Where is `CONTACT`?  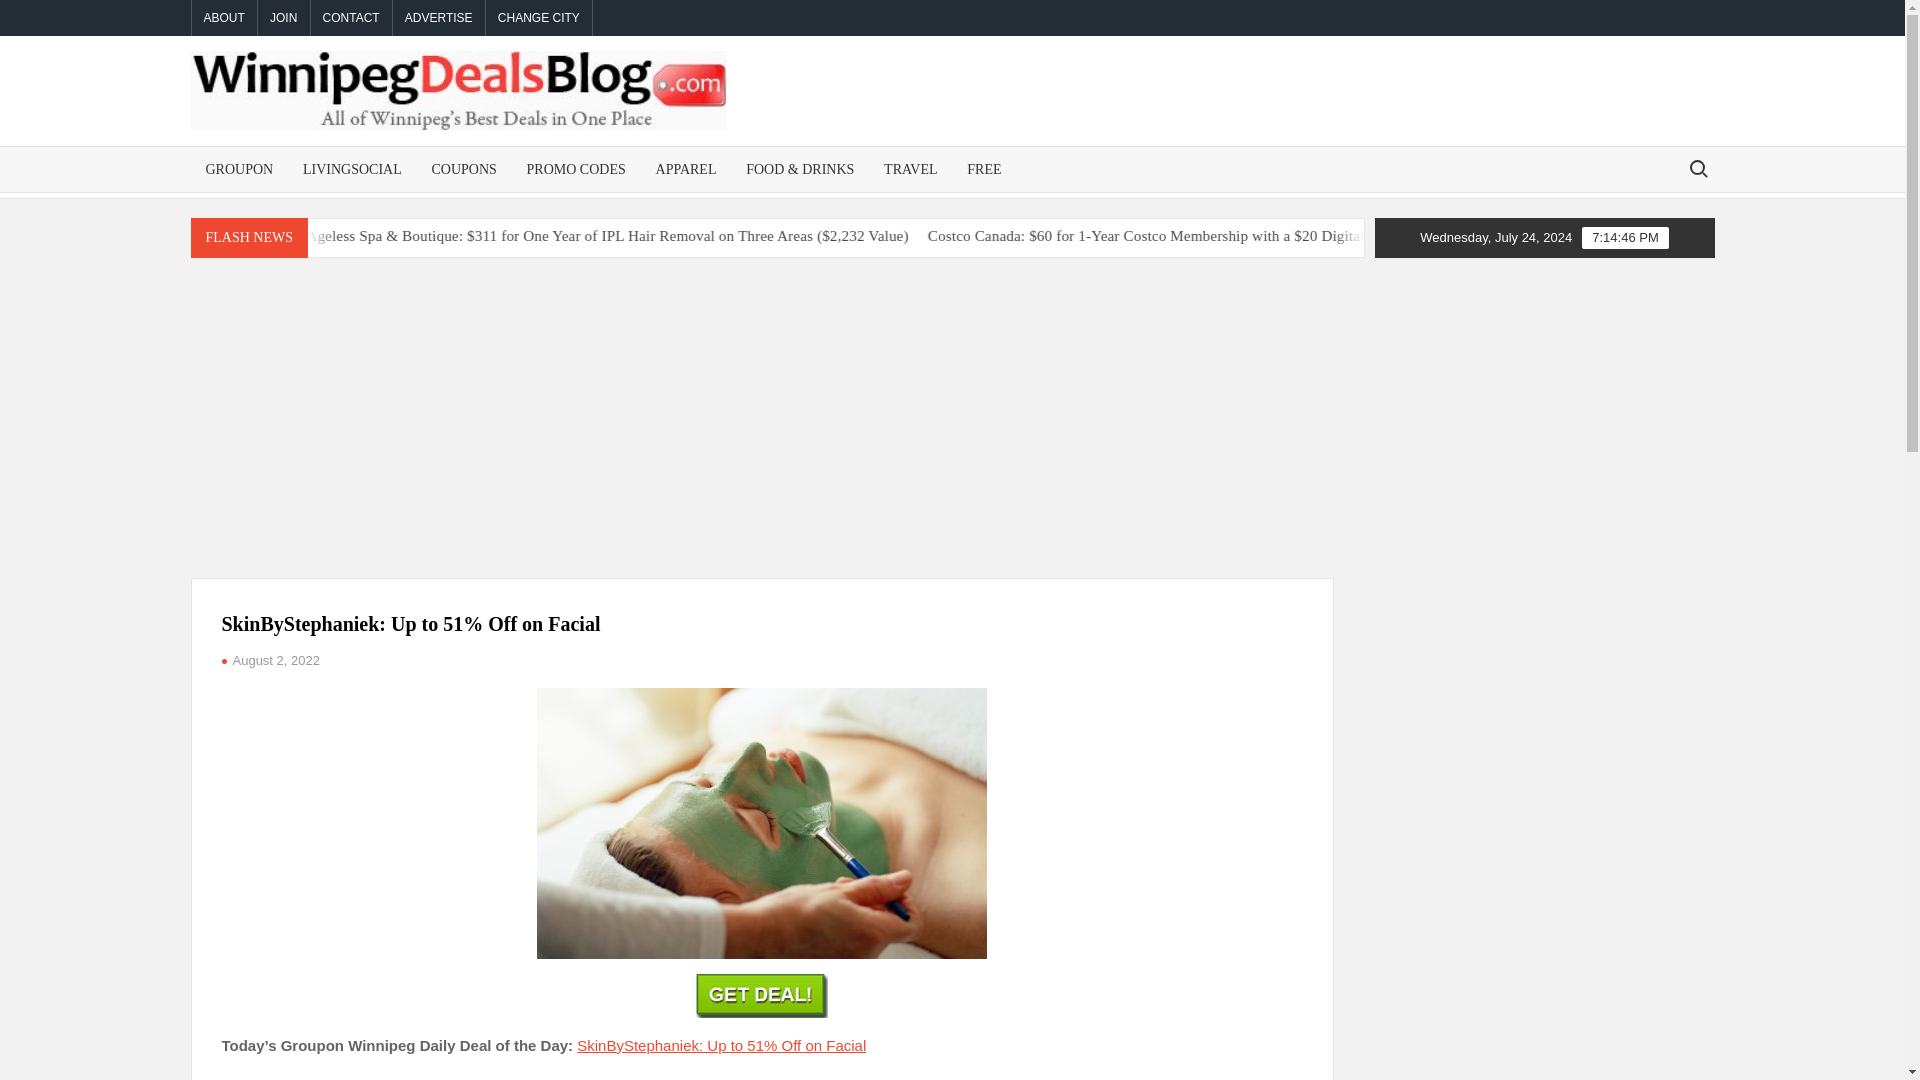
CONTACT is located at coordinates (351, 18).